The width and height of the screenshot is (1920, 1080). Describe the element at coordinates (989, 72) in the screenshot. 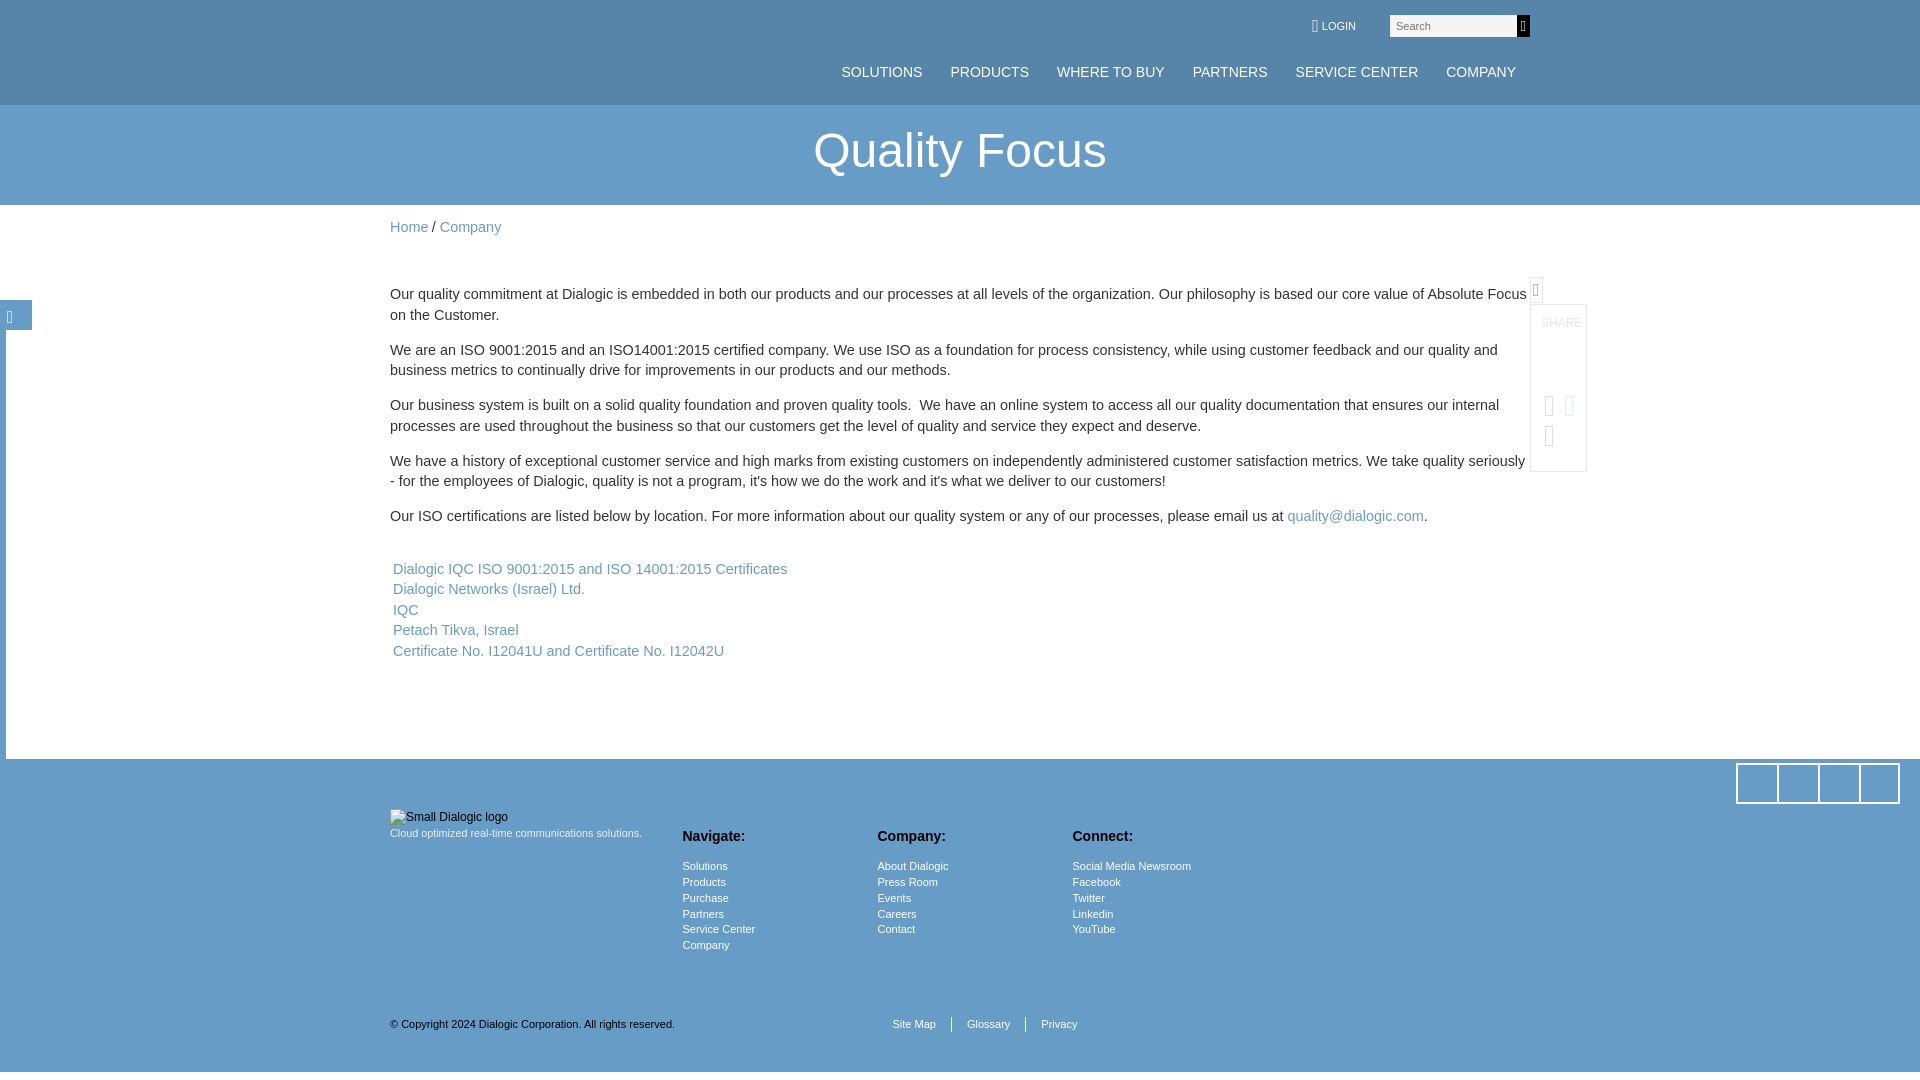

I see `PRODUCTS` at that location.